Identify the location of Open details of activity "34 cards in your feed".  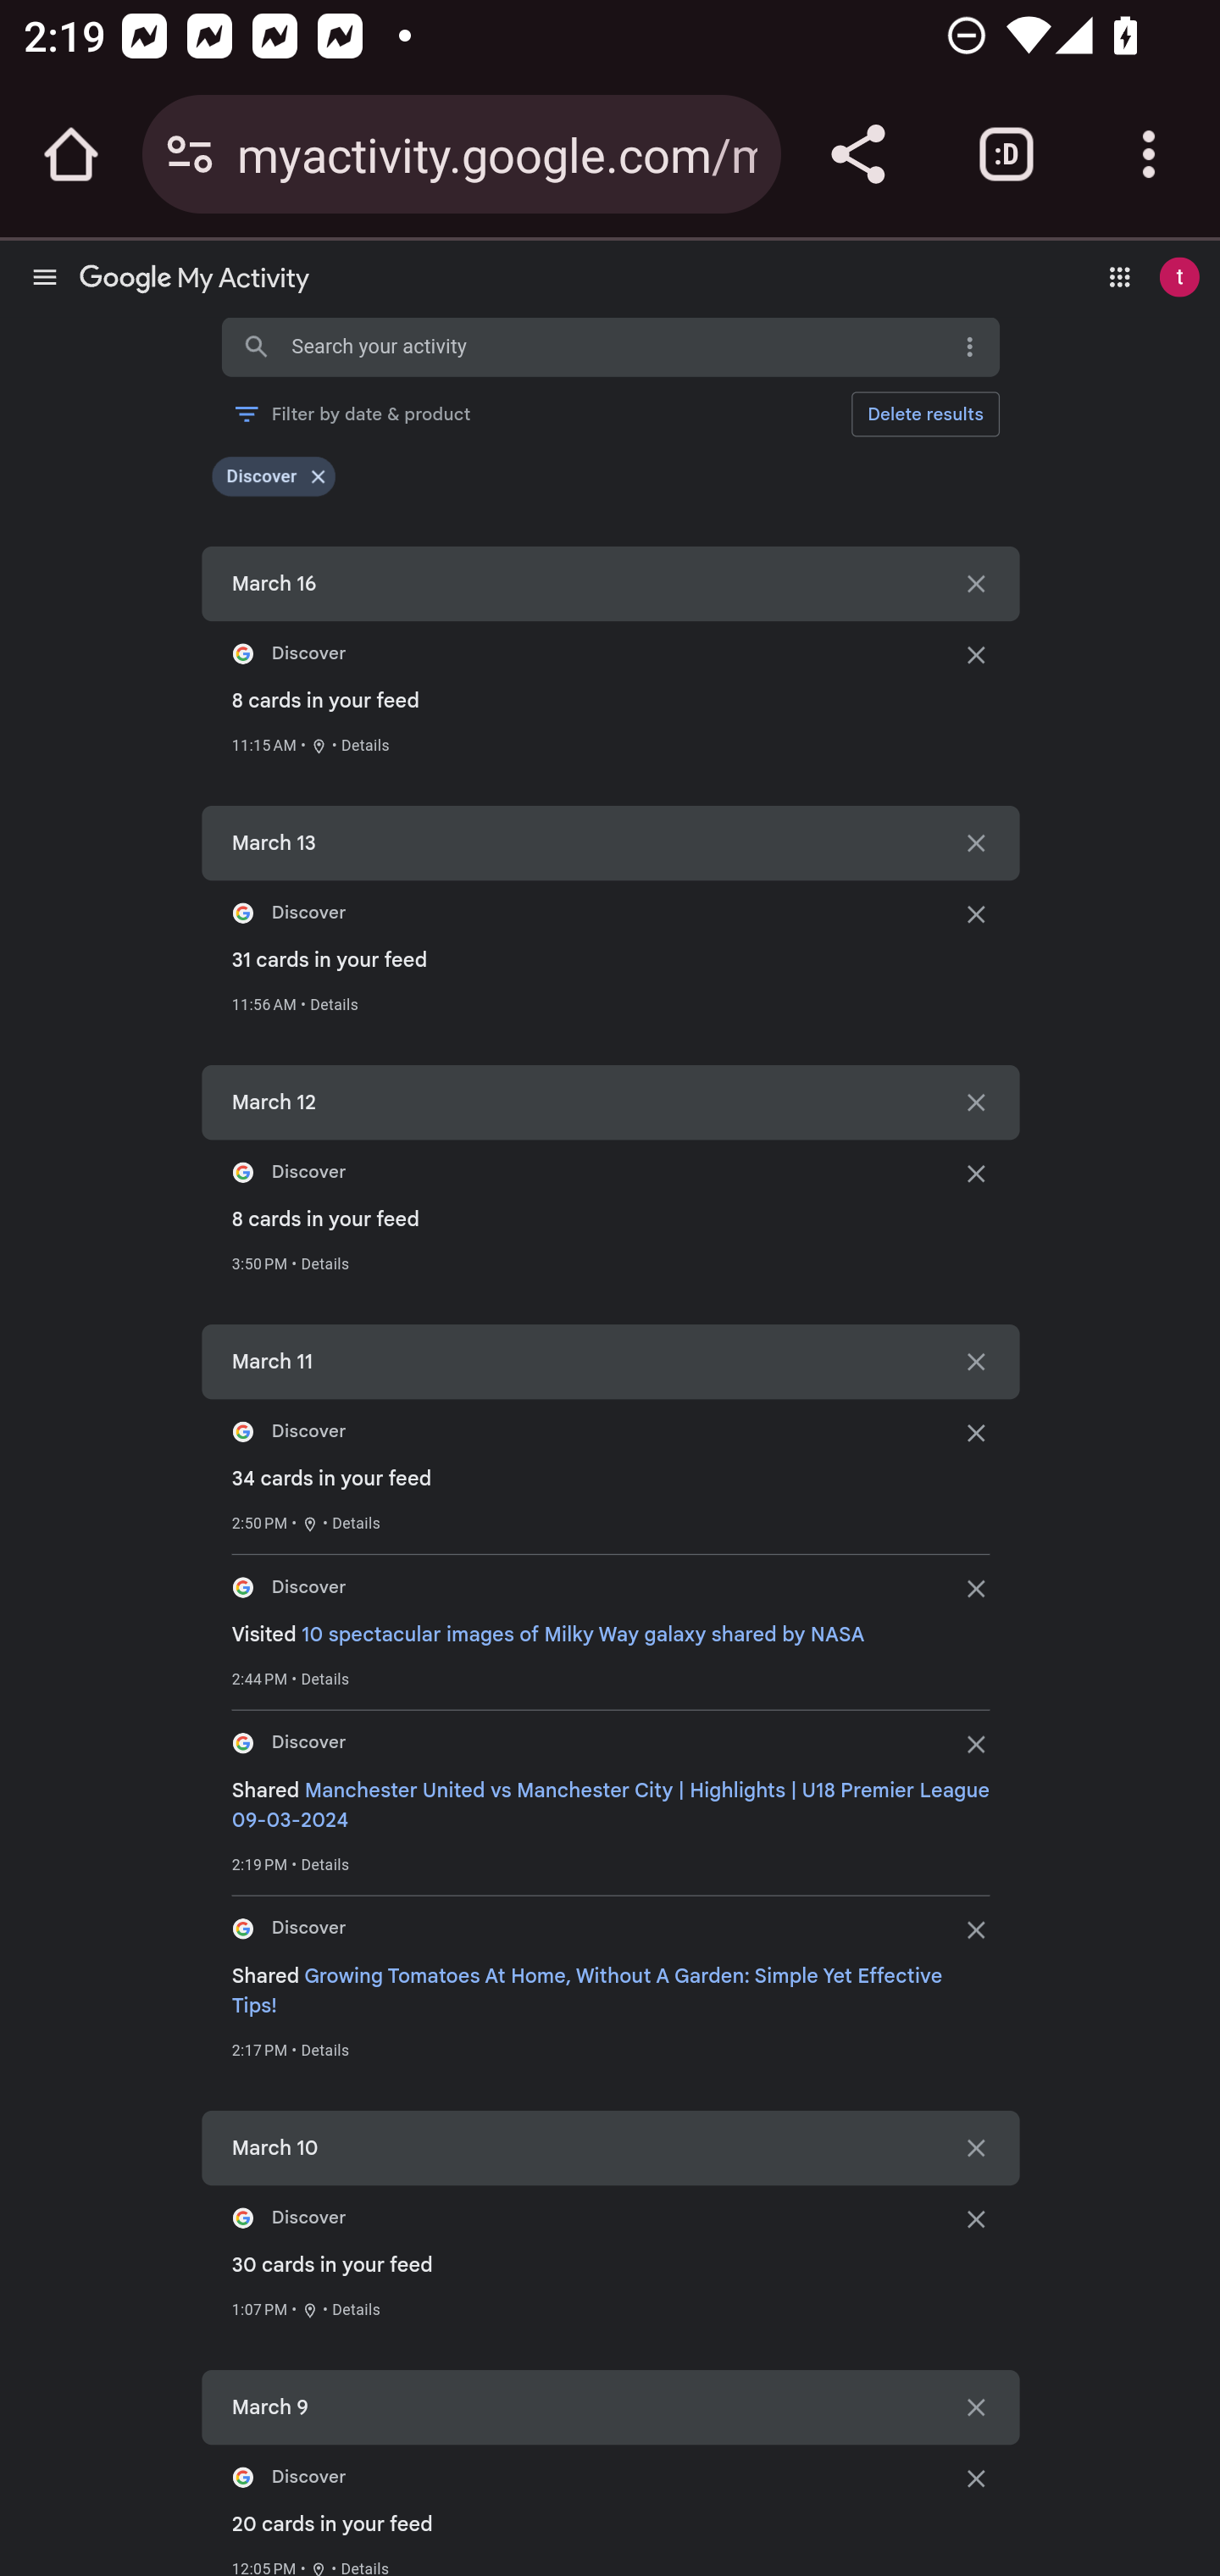
(356, 1524).